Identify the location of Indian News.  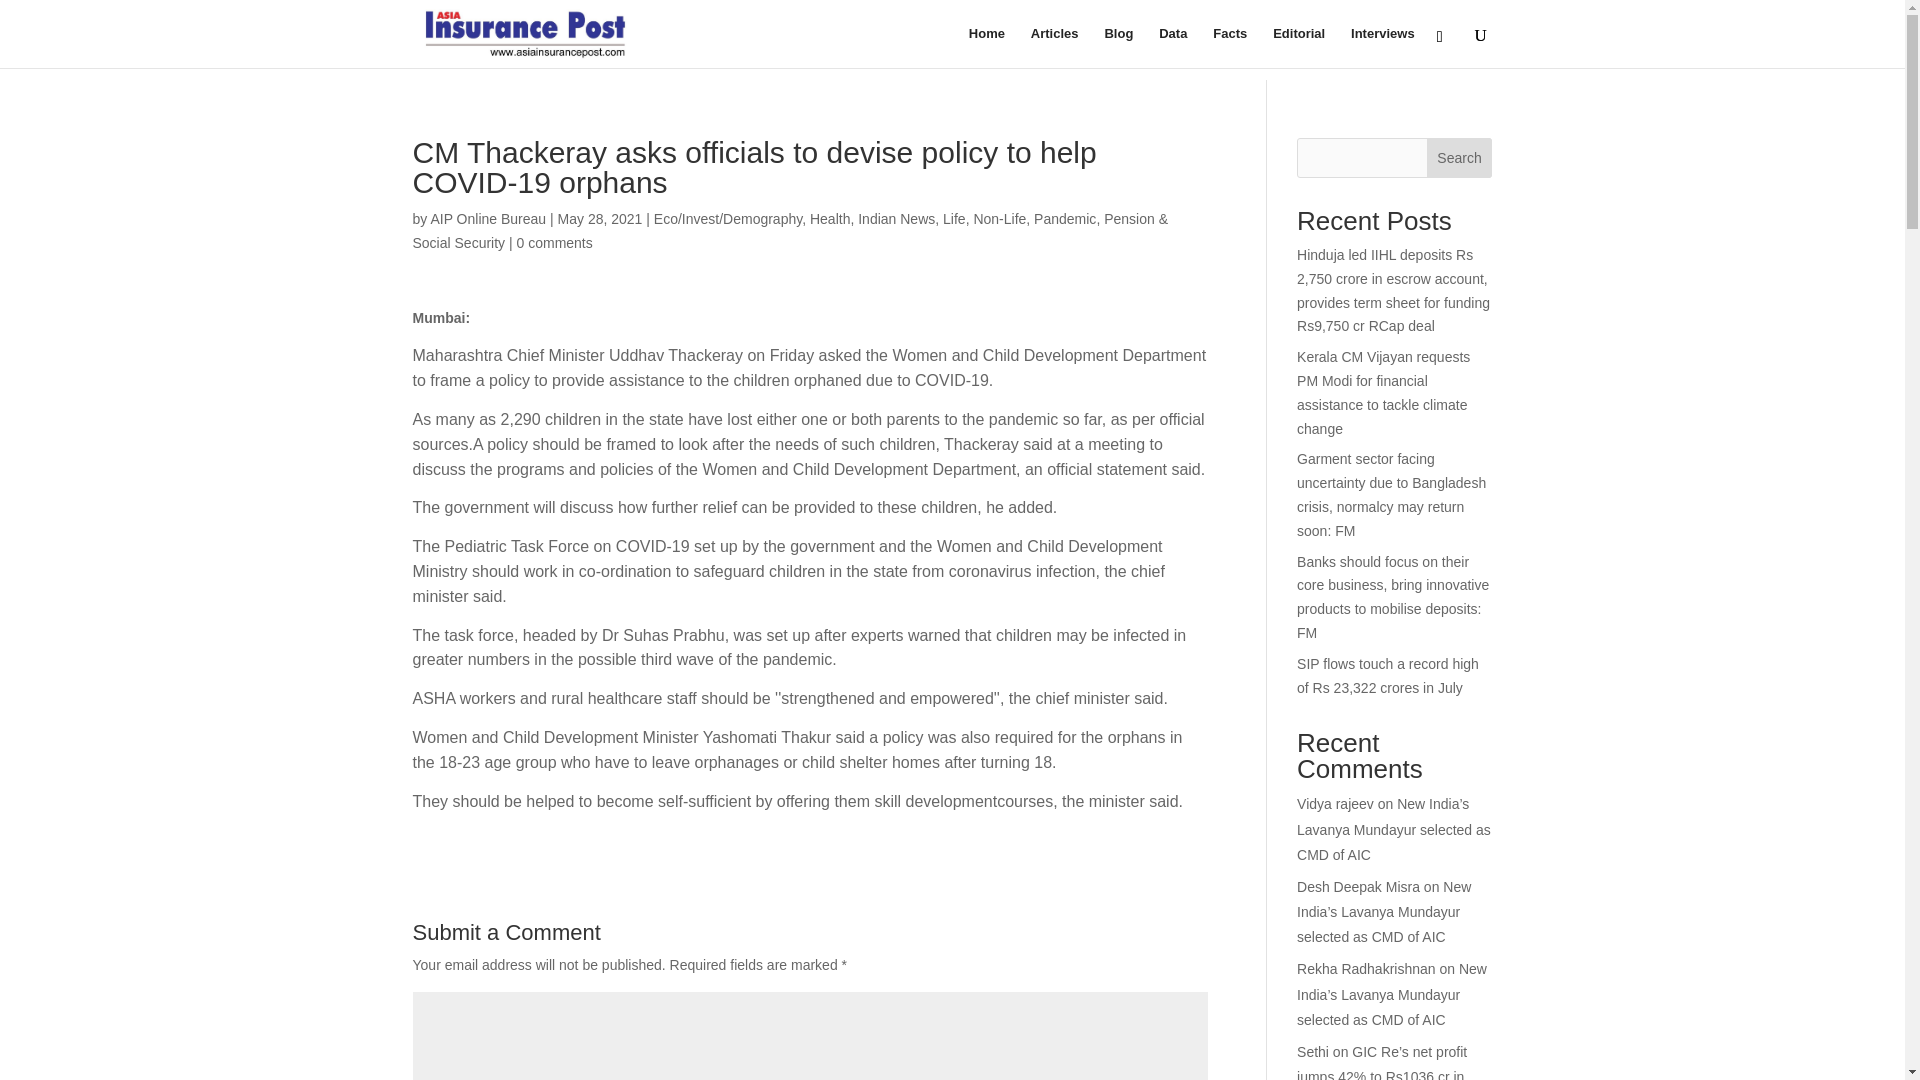
(896, 218).